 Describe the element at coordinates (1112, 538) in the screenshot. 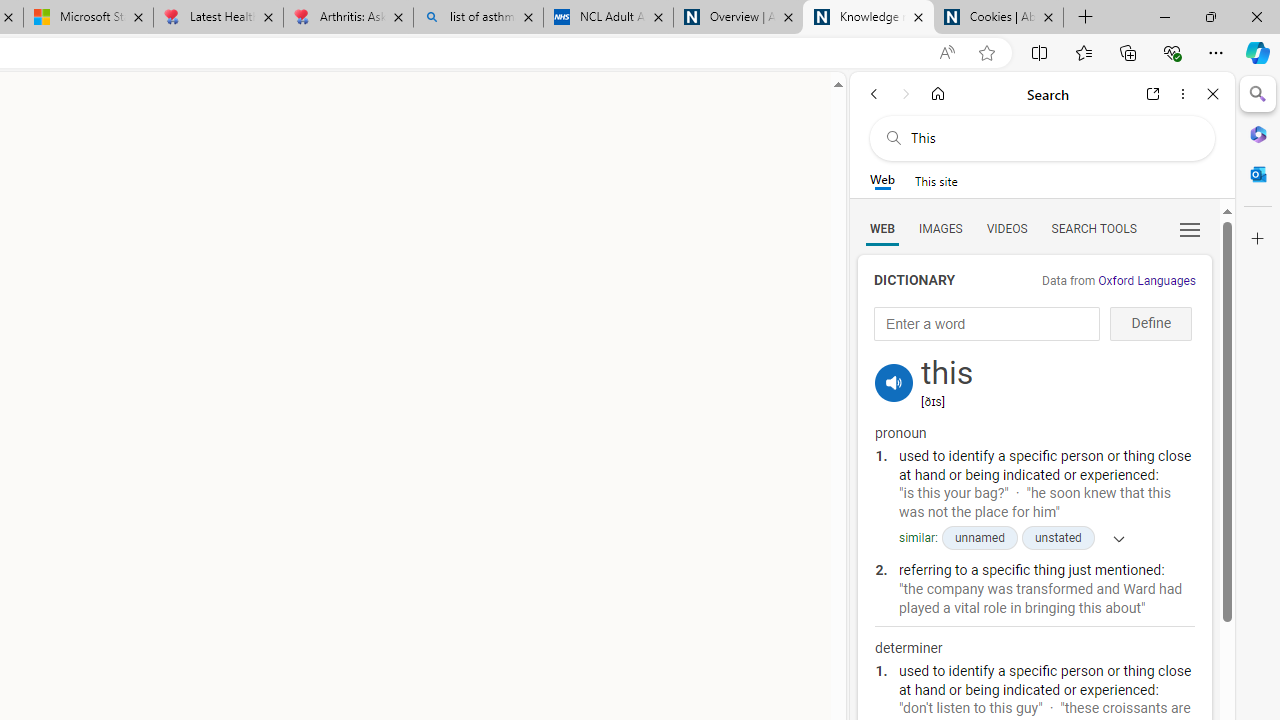

I see `Show more` at that location.